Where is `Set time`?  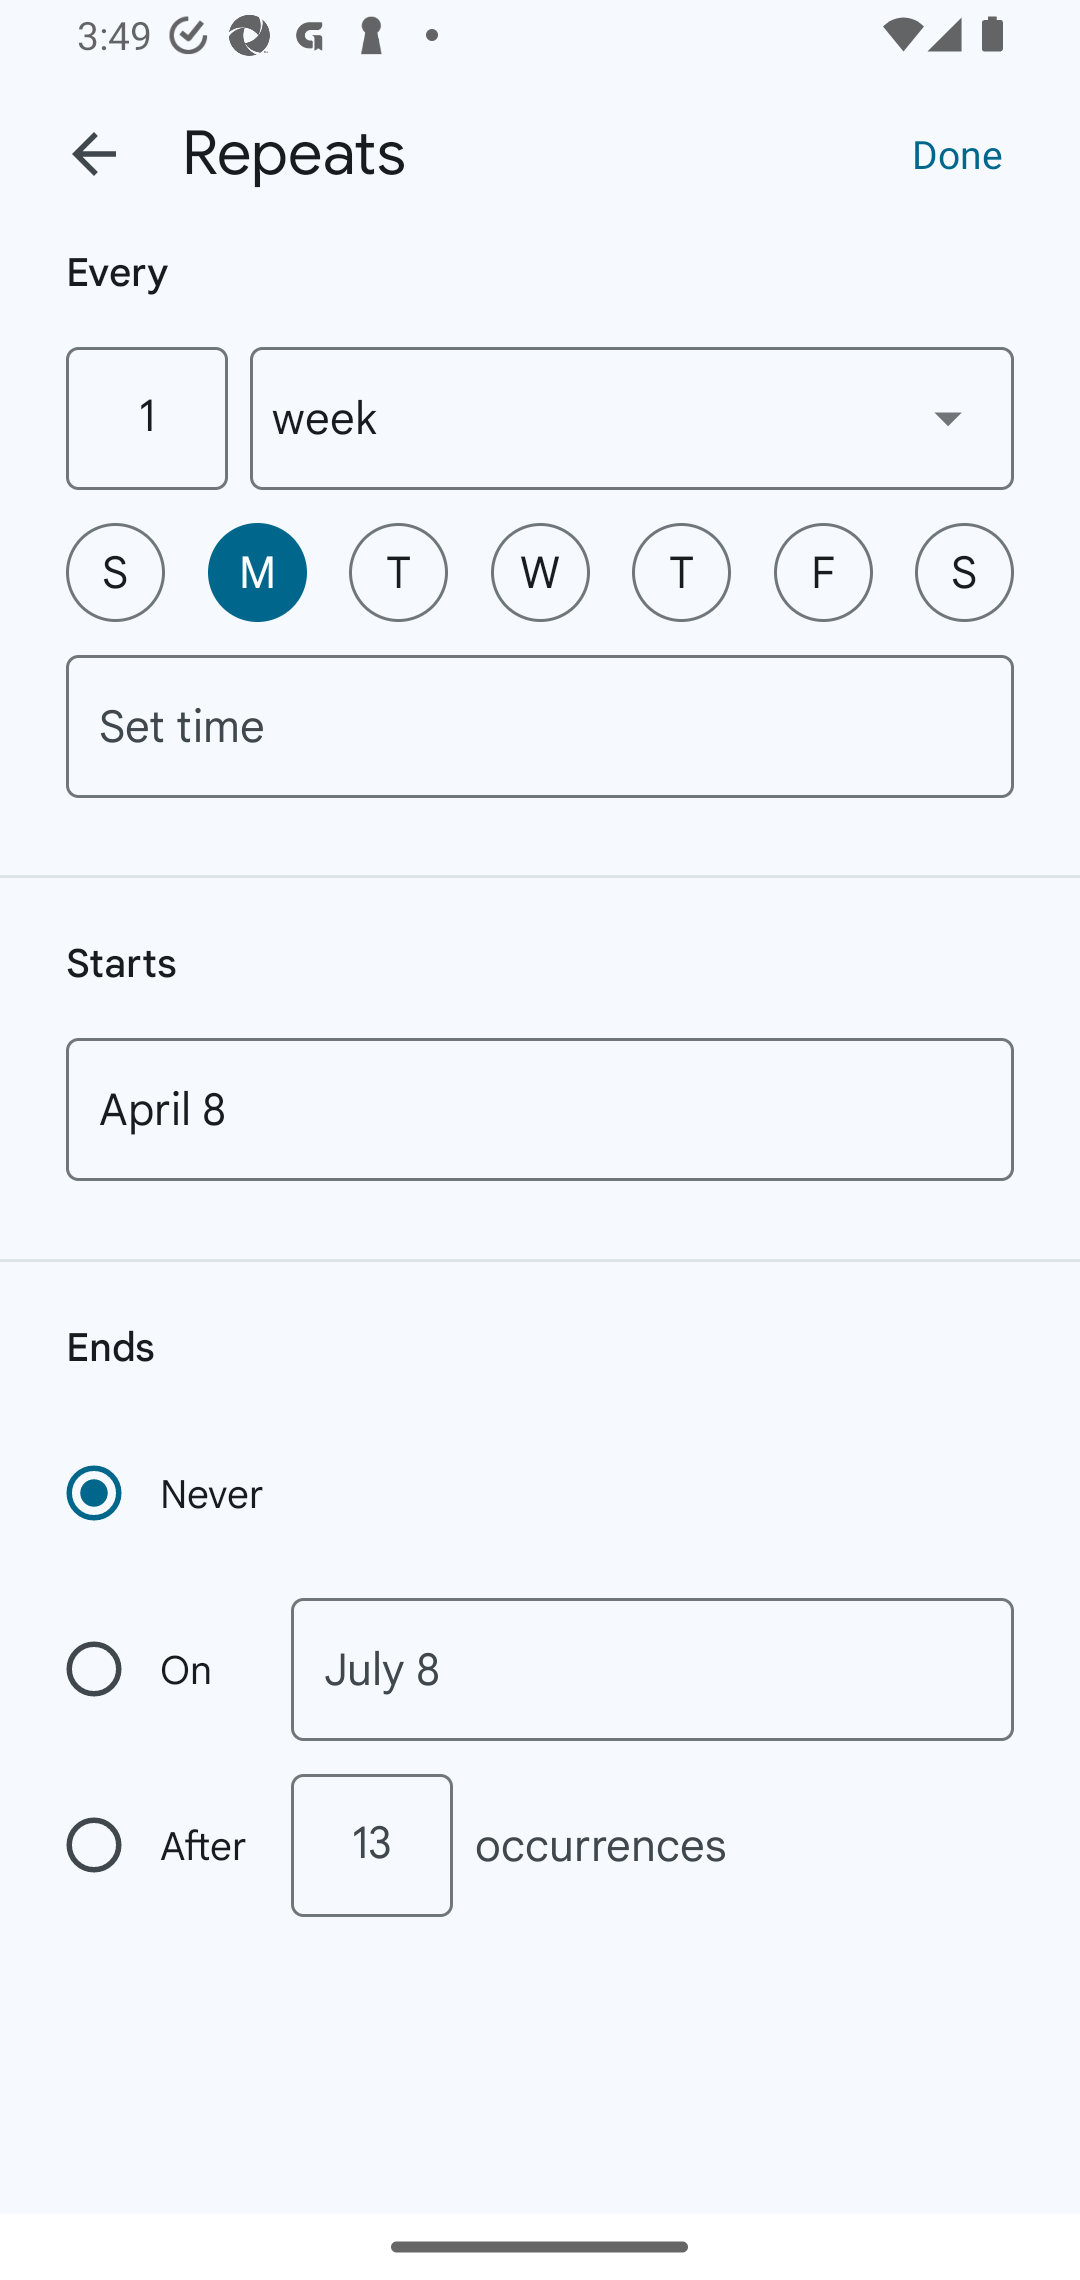 Set time is located at coordinates (540, 726).